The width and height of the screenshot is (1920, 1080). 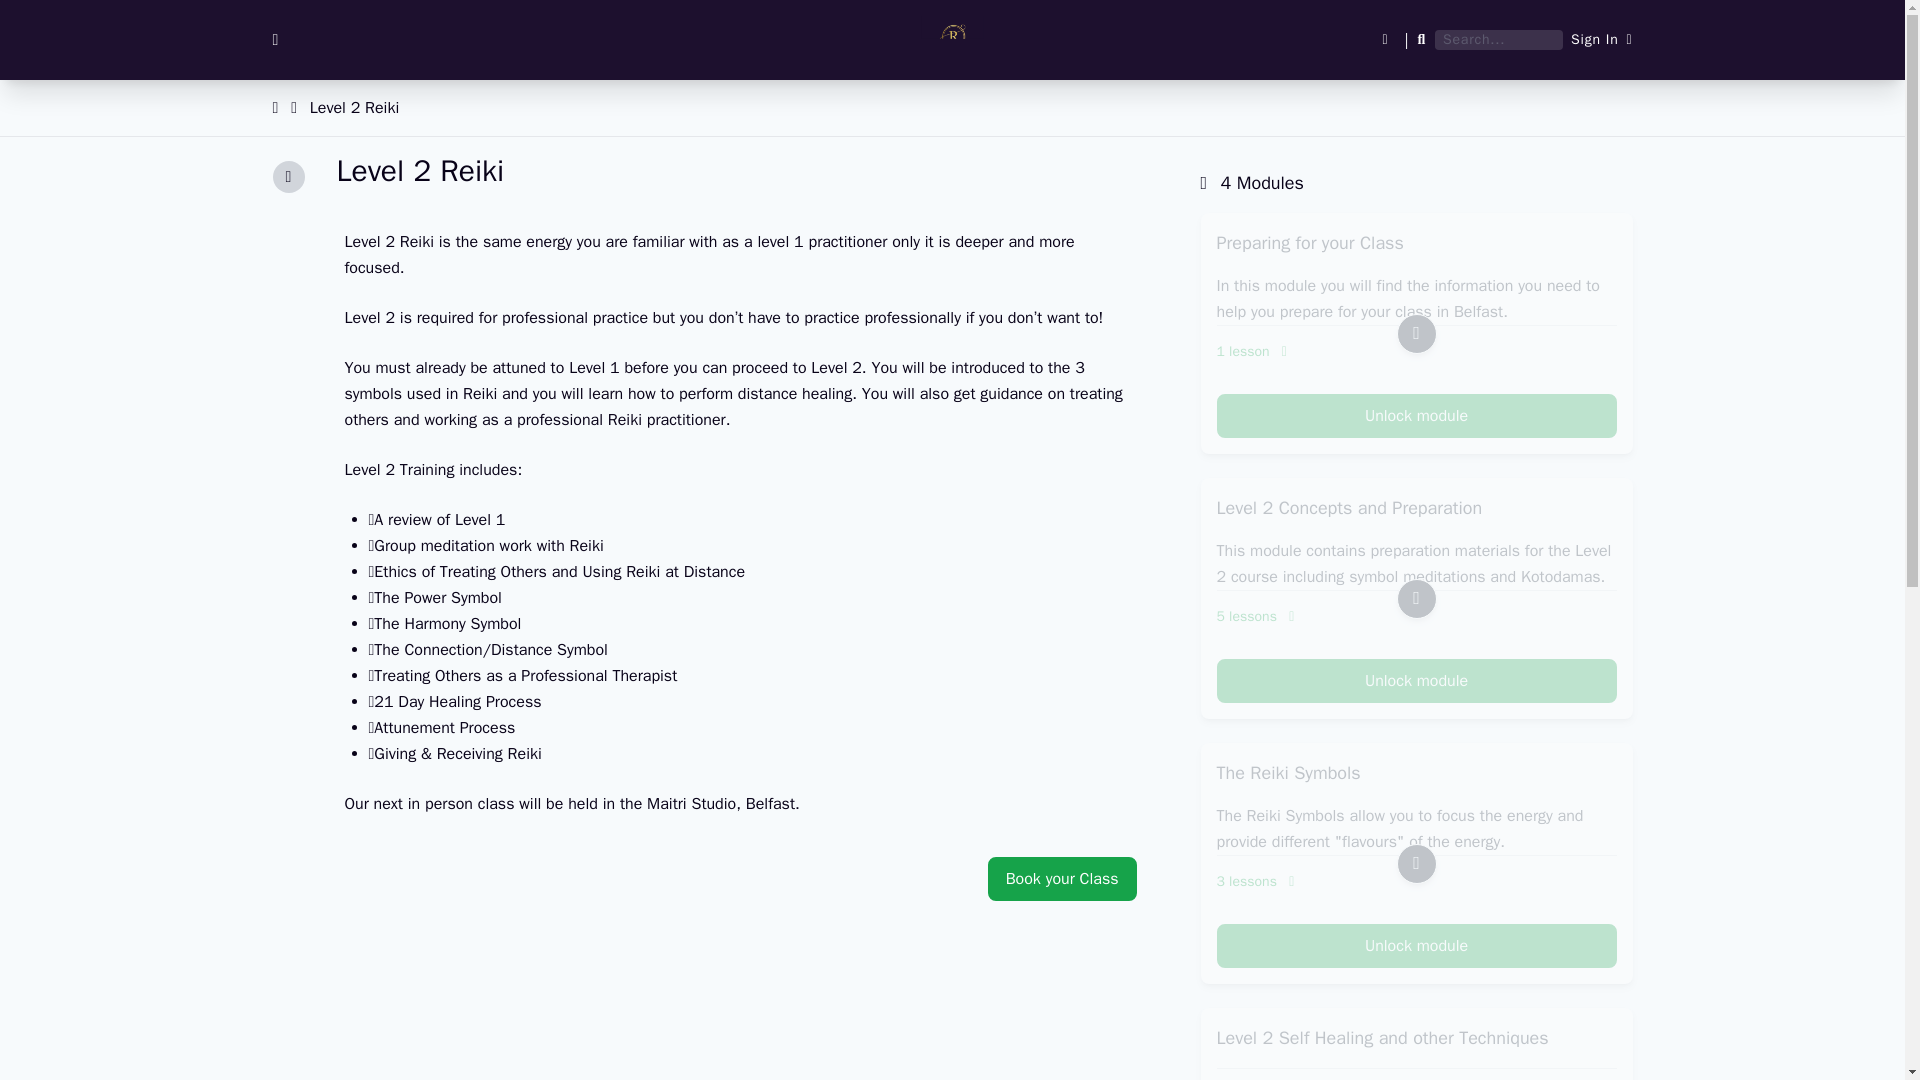 I want to click on Sign In, so click(x=1601, y=40).